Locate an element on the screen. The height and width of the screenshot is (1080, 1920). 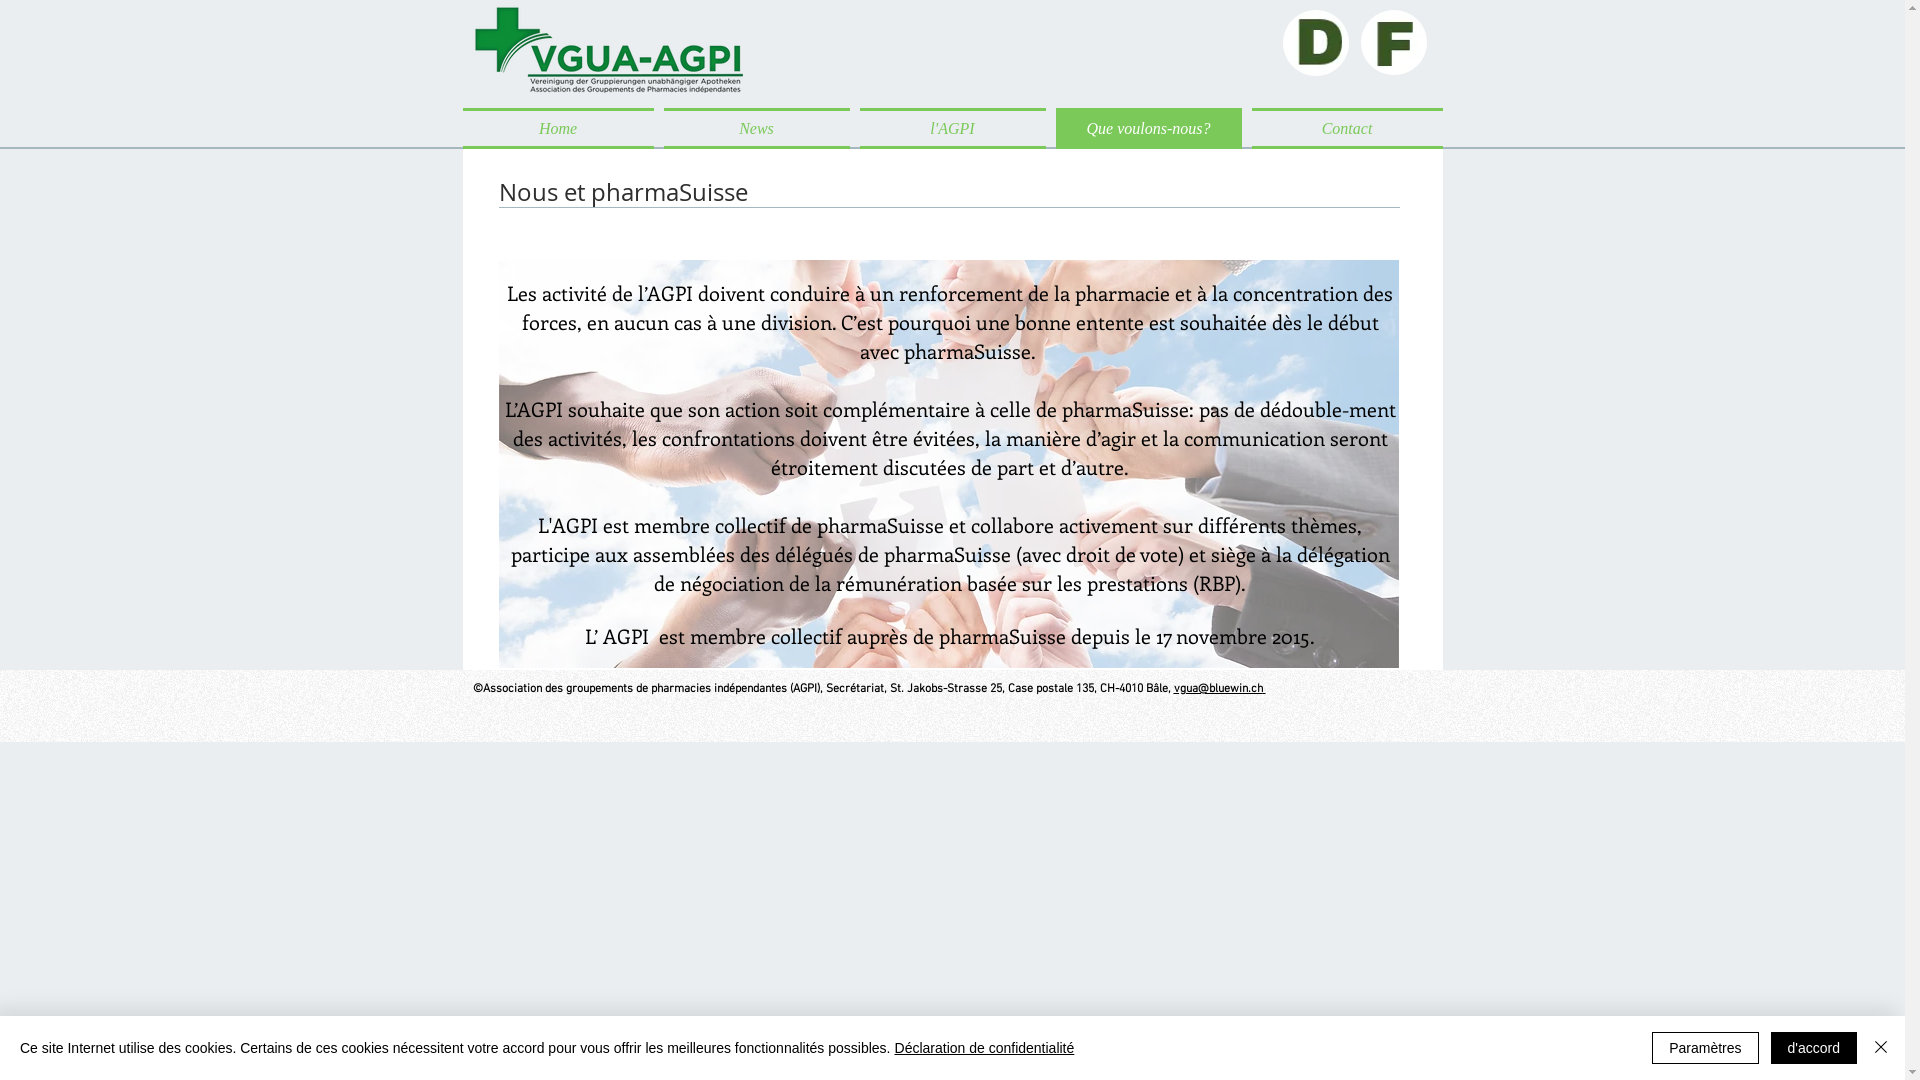
News is located at coordinates (756, 128).